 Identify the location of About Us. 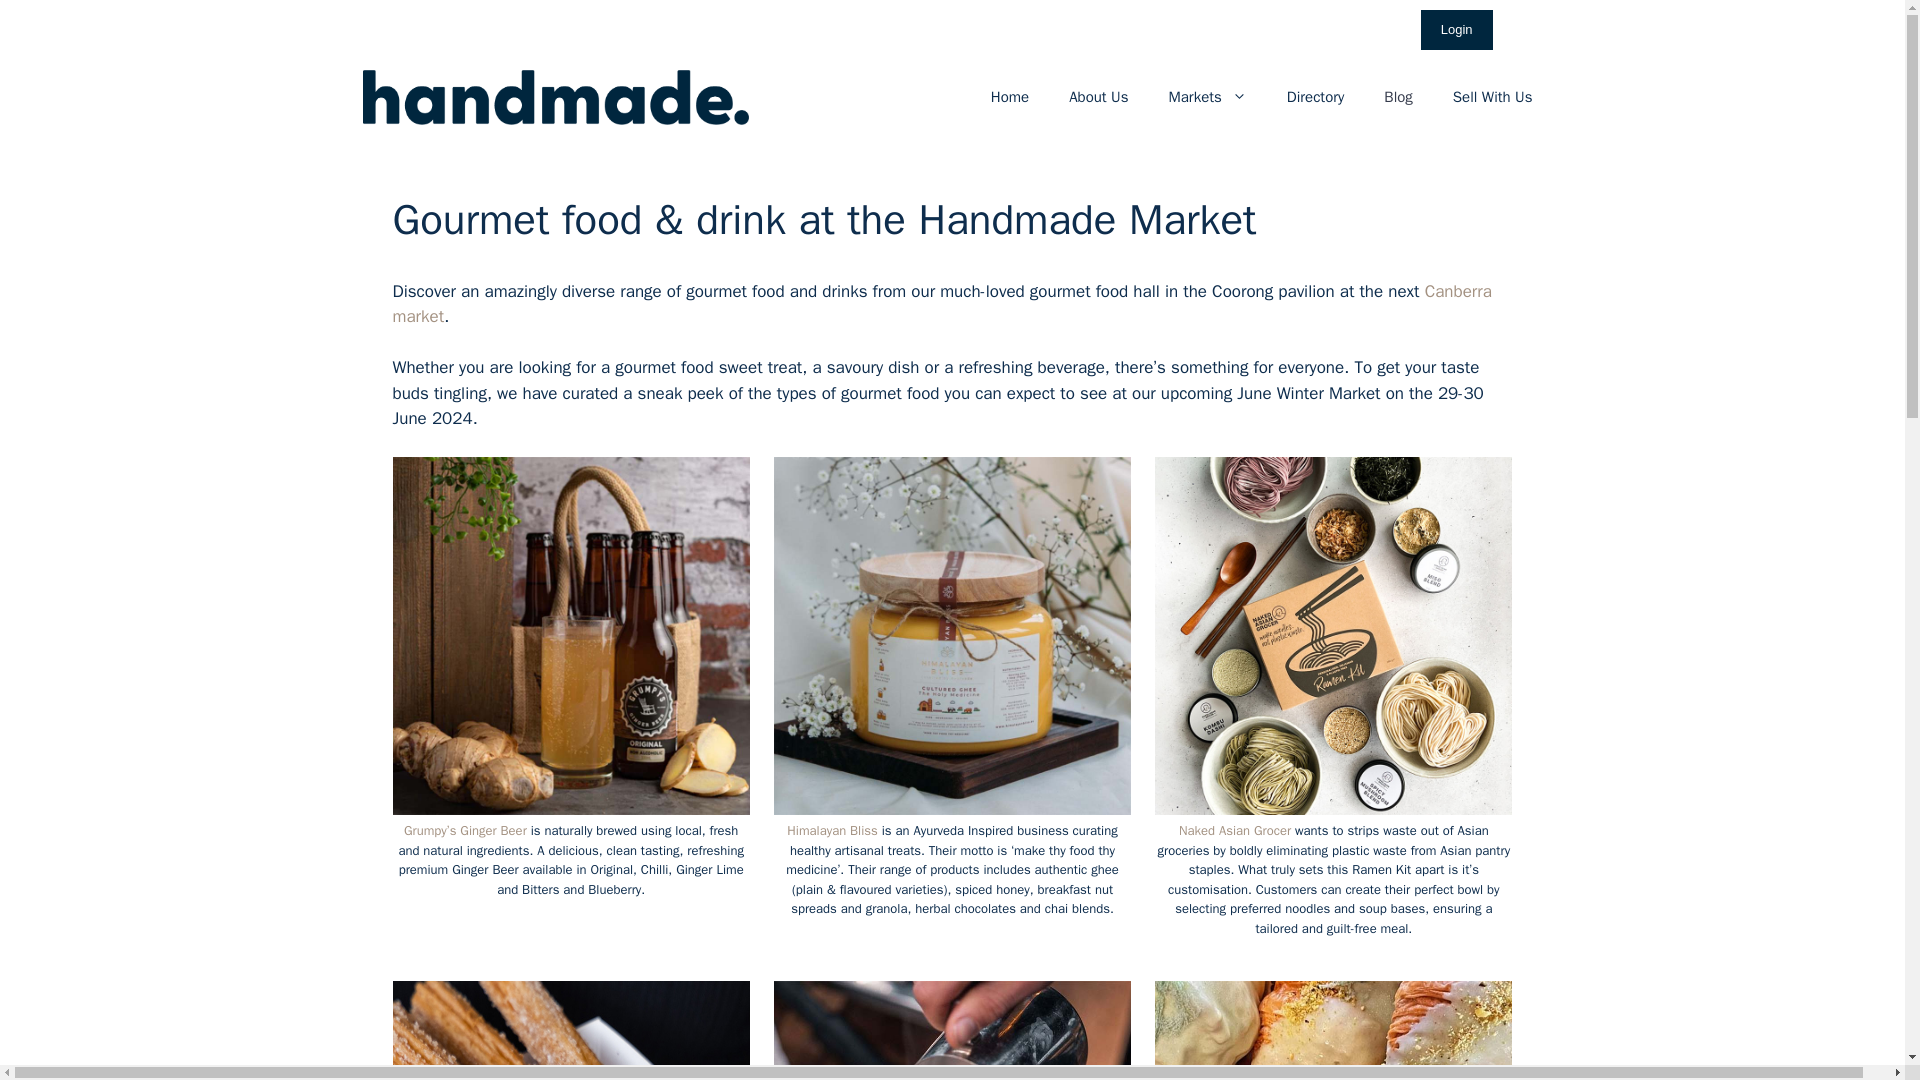
(1098, 96).